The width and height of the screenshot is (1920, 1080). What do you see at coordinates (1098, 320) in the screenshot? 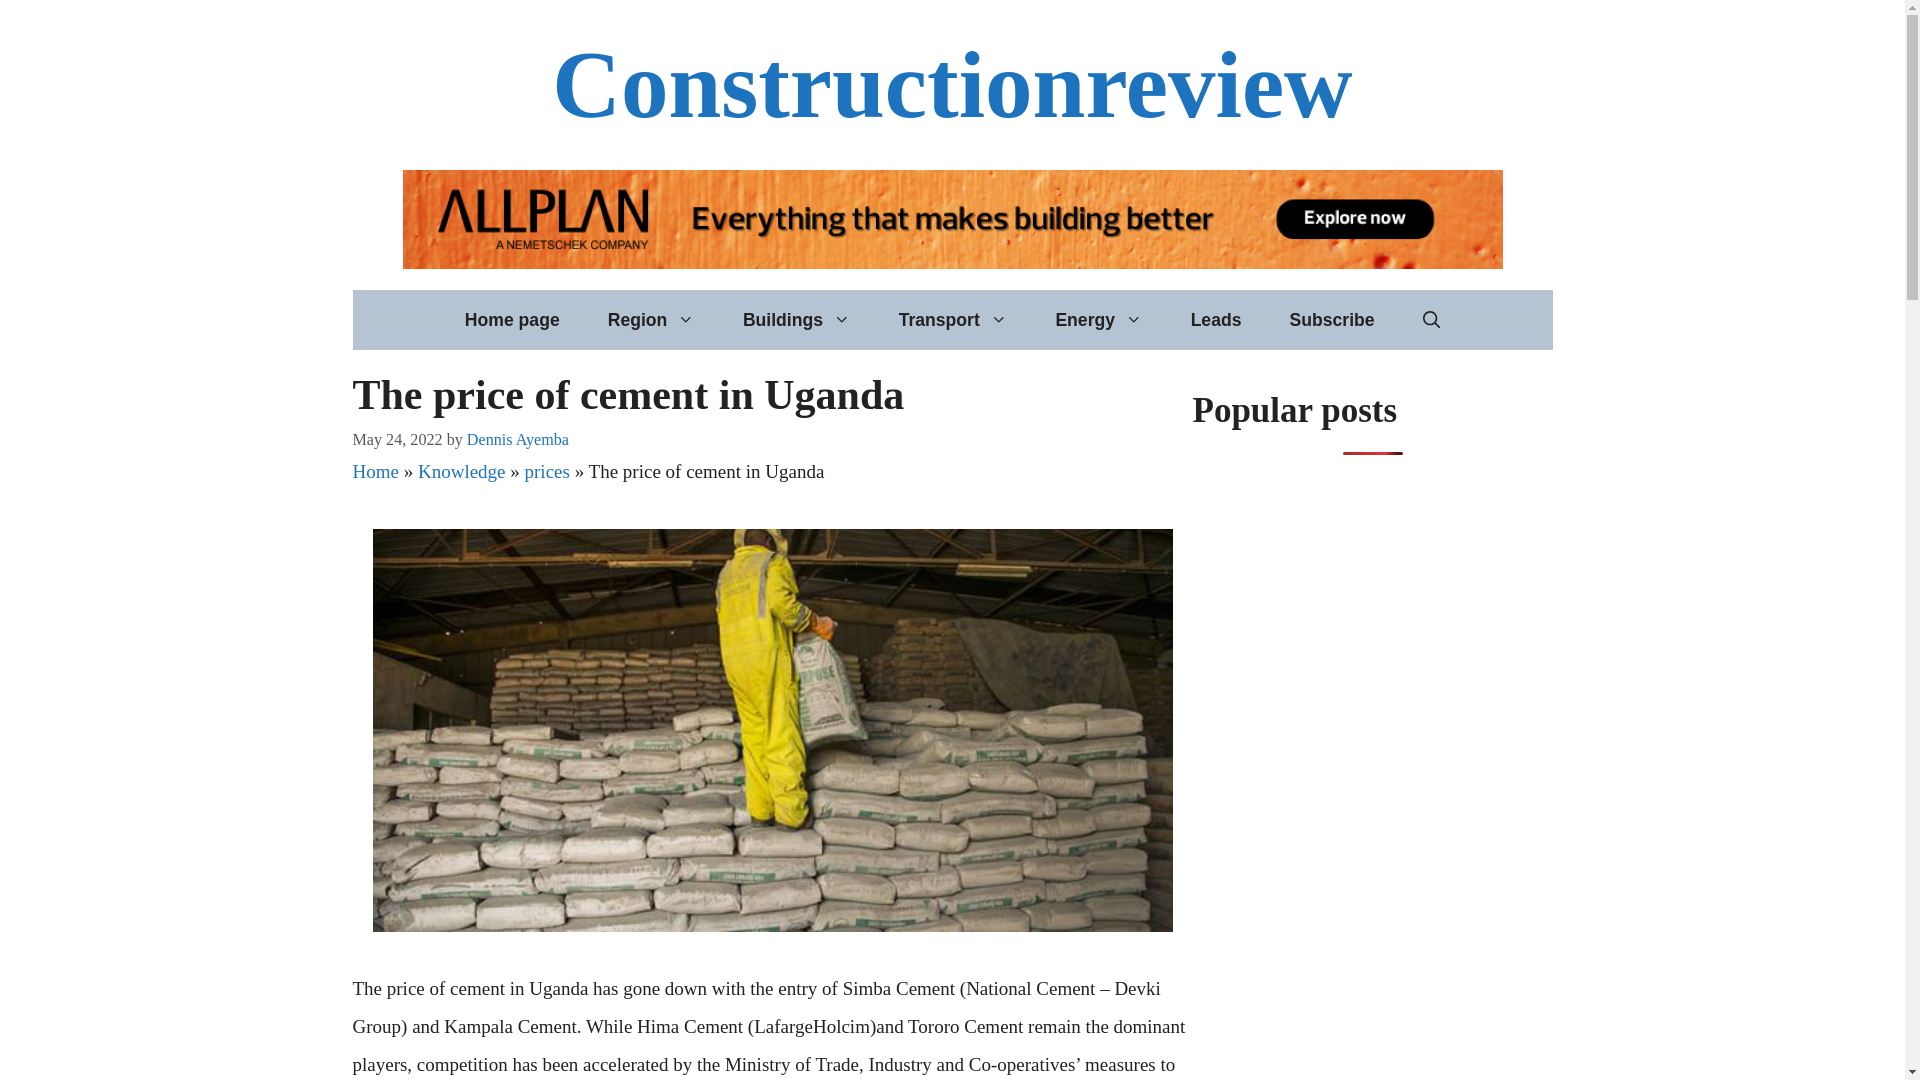
I see `Energy` at bounding box center [1098, 320].